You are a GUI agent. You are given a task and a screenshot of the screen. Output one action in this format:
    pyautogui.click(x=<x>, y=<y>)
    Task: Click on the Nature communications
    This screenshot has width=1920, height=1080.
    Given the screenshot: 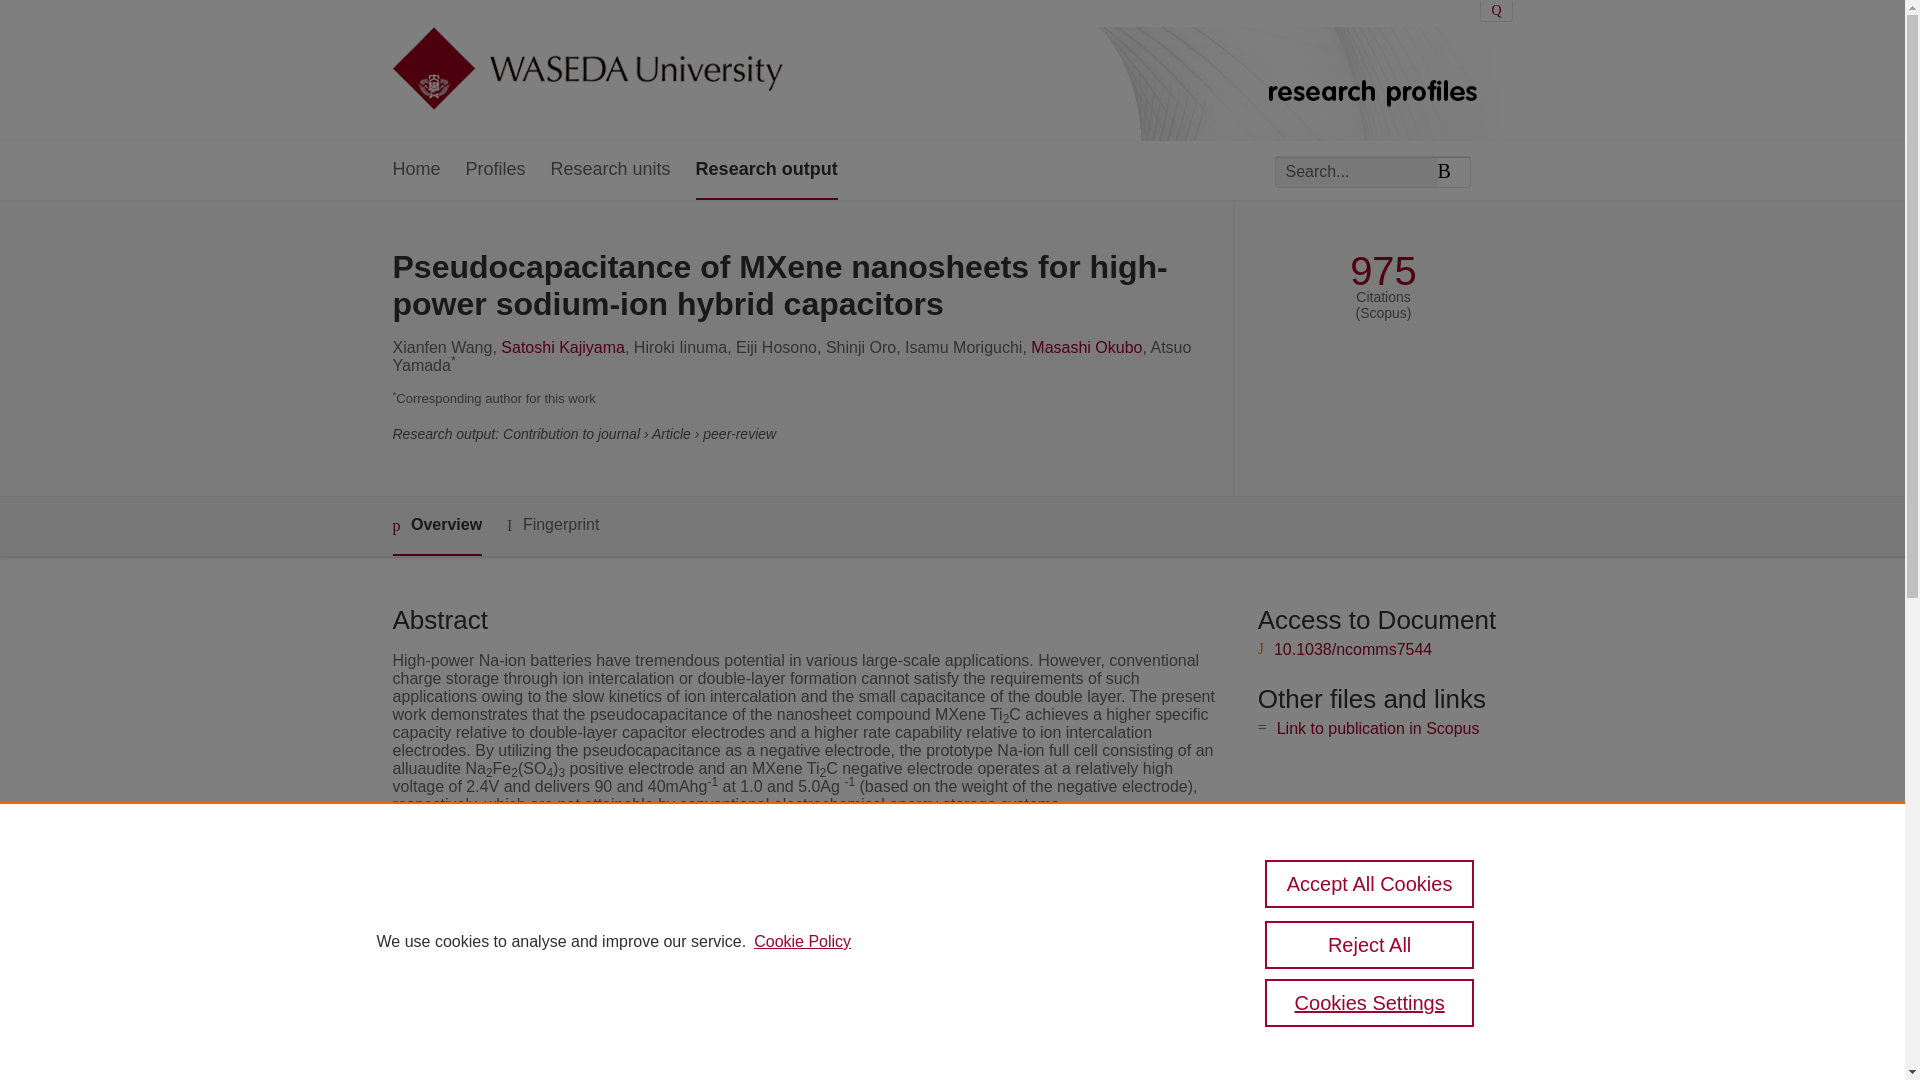 What is the action you would take?
    pyautogui.click(x=756, y=902)
    